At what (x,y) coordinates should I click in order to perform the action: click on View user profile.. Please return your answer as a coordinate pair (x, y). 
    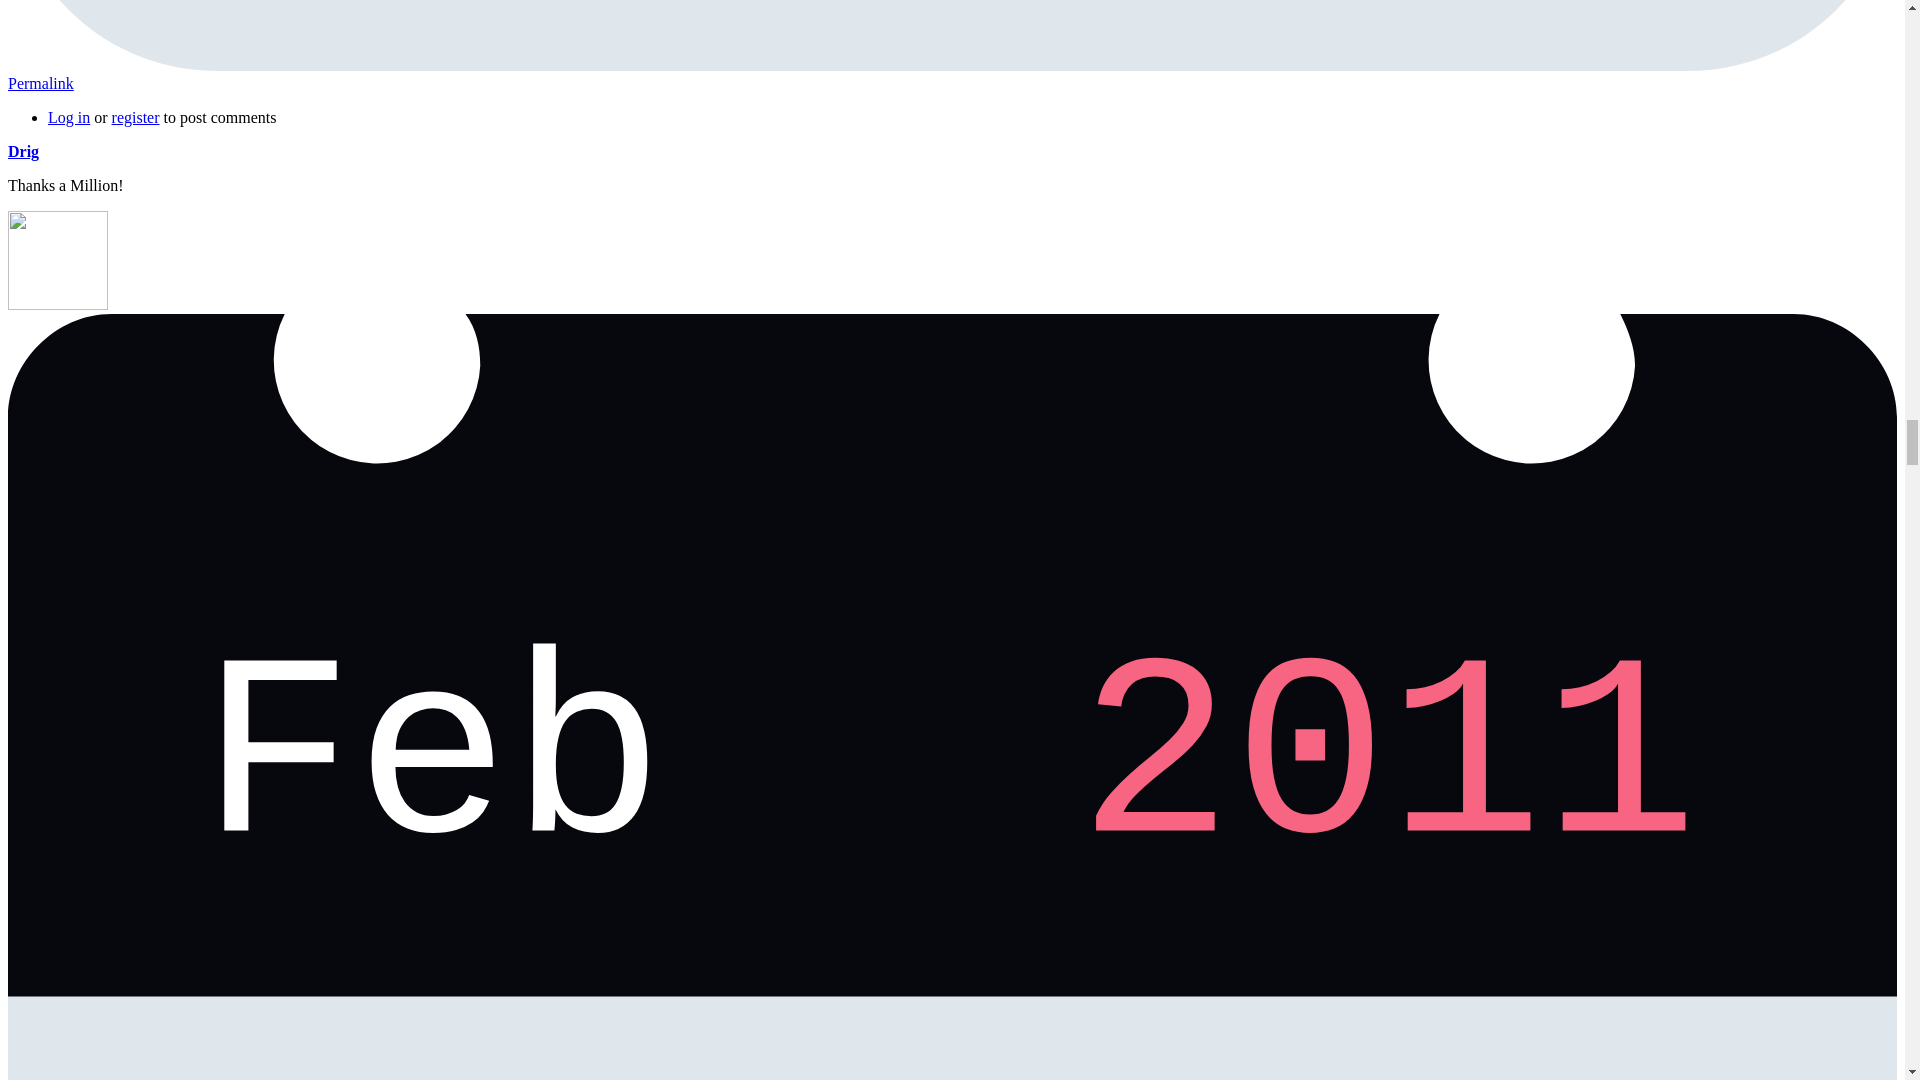
    Looking at the image, I should click on (22, 150).